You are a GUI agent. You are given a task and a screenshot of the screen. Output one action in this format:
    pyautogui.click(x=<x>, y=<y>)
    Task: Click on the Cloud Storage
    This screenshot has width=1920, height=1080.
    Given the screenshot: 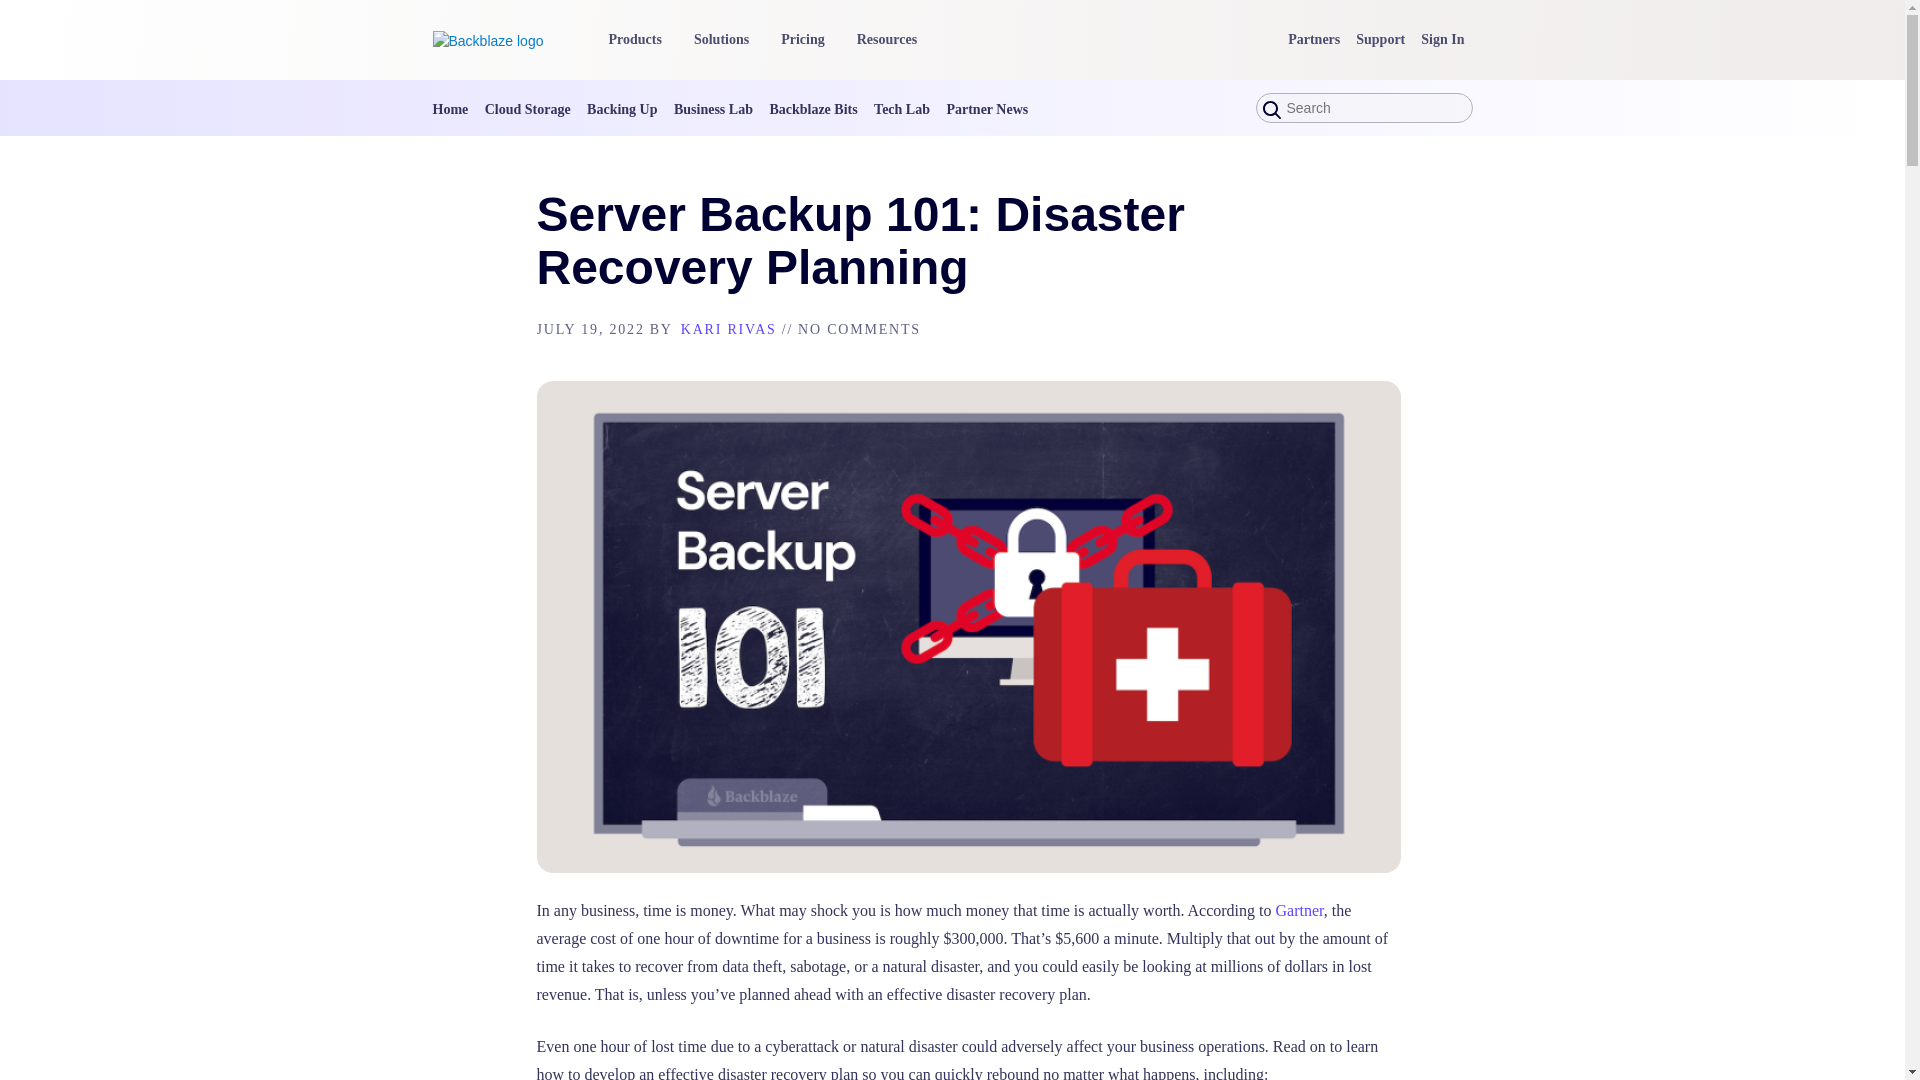 What is the action you would take?
    pyautogui.click(x=528, y=108)
    